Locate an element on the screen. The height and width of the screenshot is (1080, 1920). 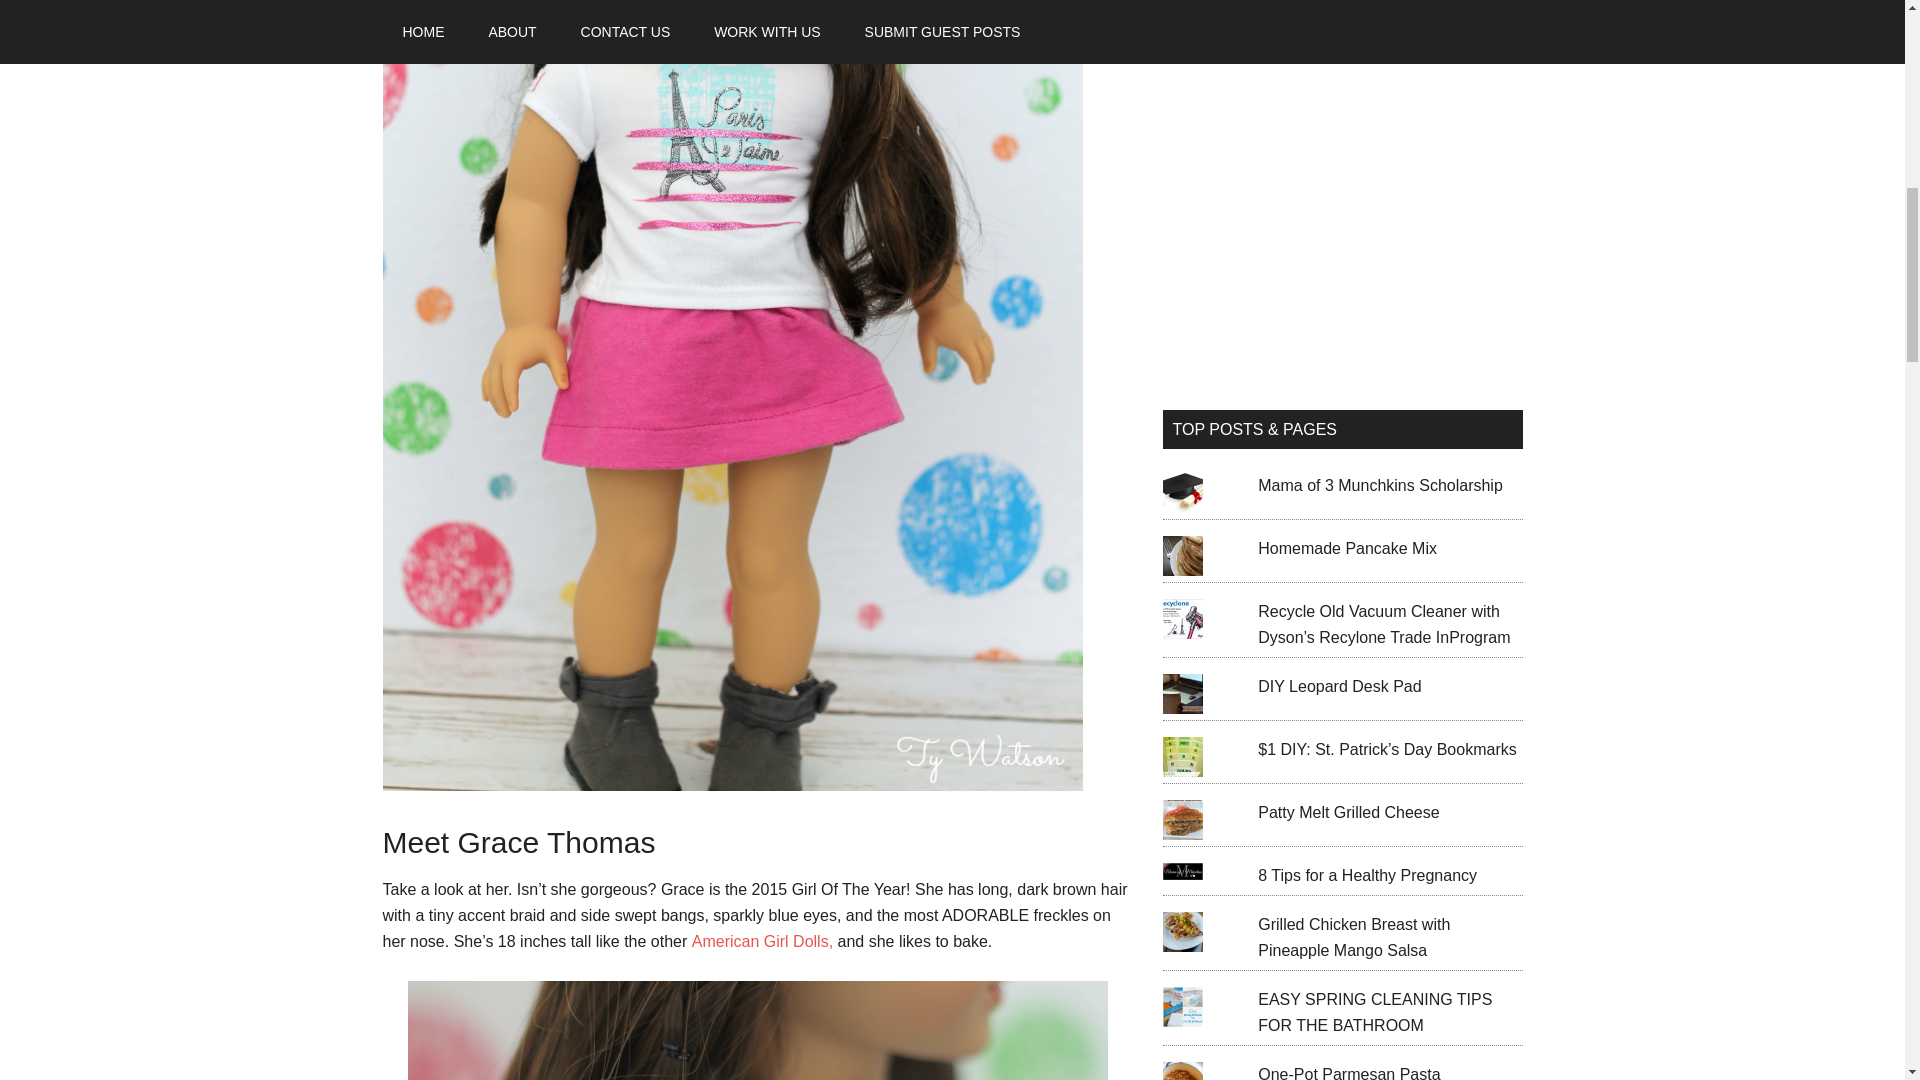
Homemade Pancake Mix is located at coordinates (1346, 548).